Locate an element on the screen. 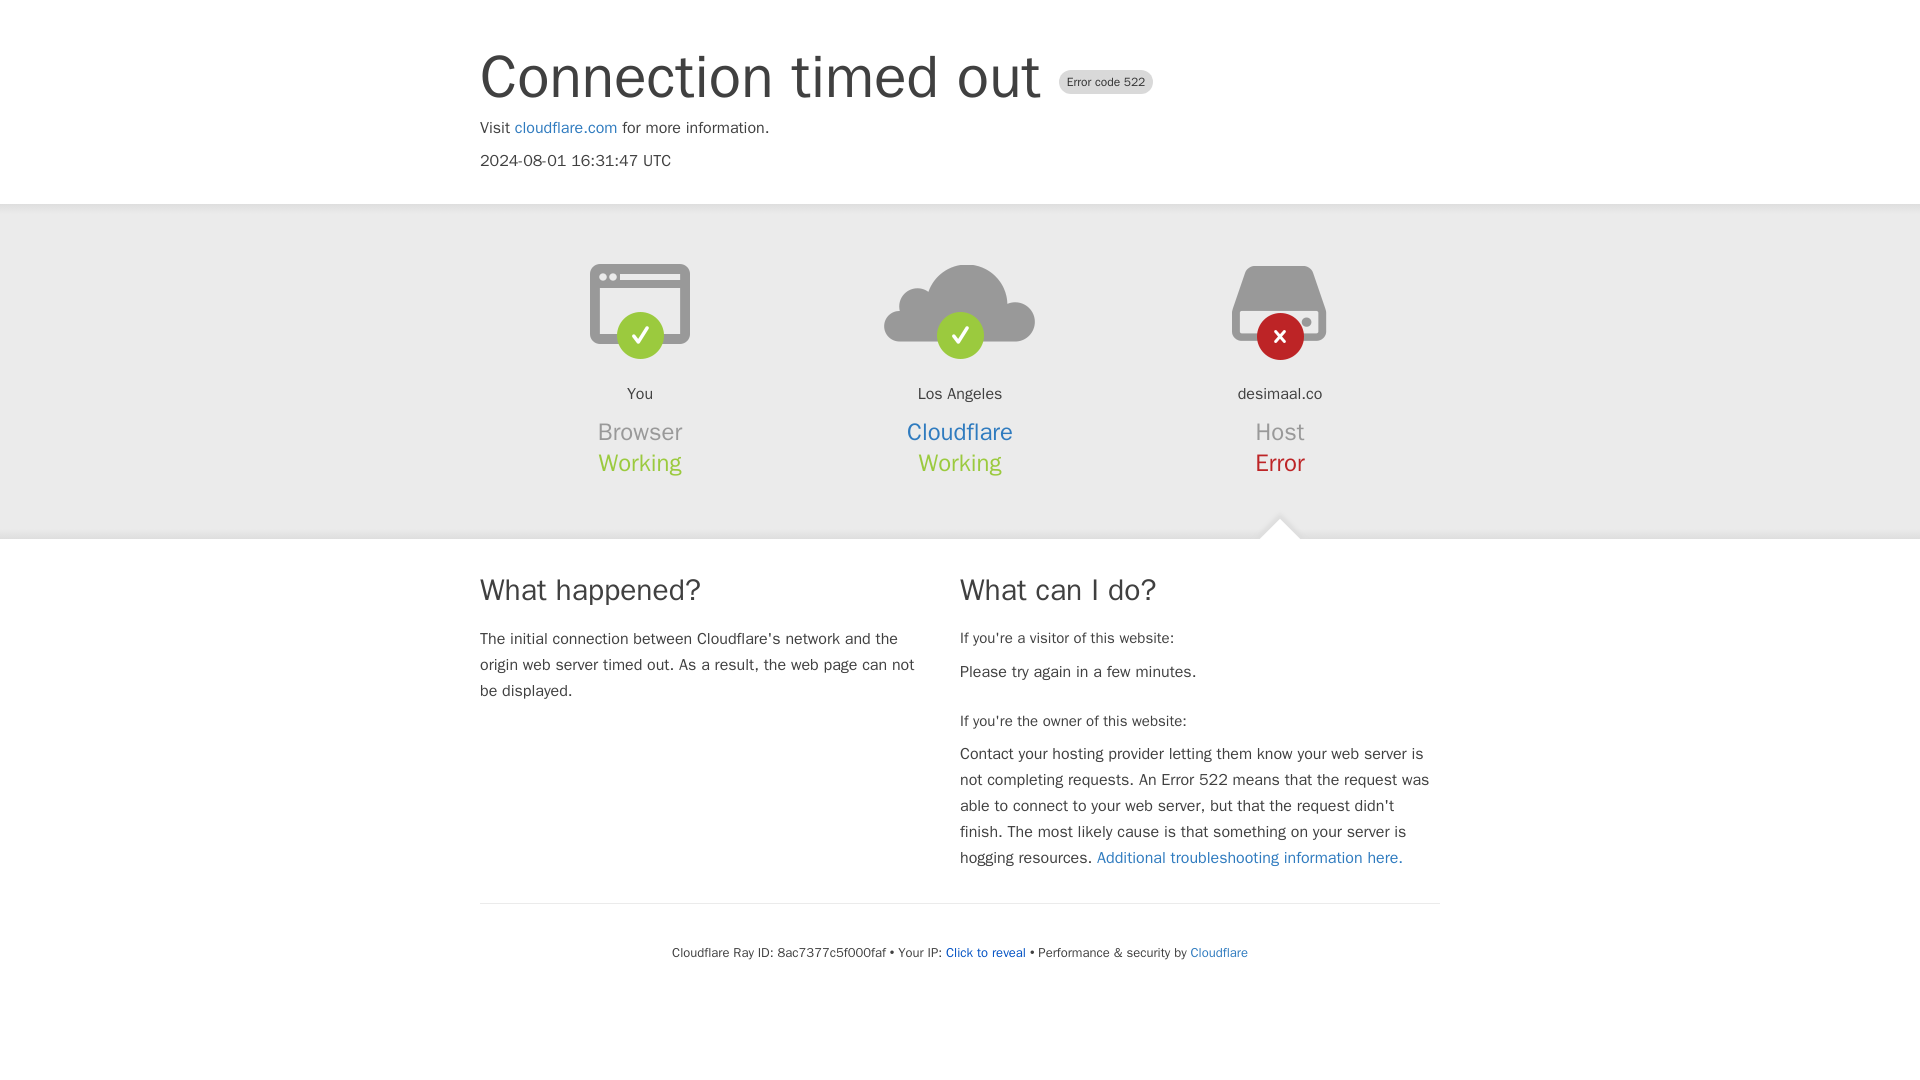  Click to reveal is located at coordinates (986, 952).